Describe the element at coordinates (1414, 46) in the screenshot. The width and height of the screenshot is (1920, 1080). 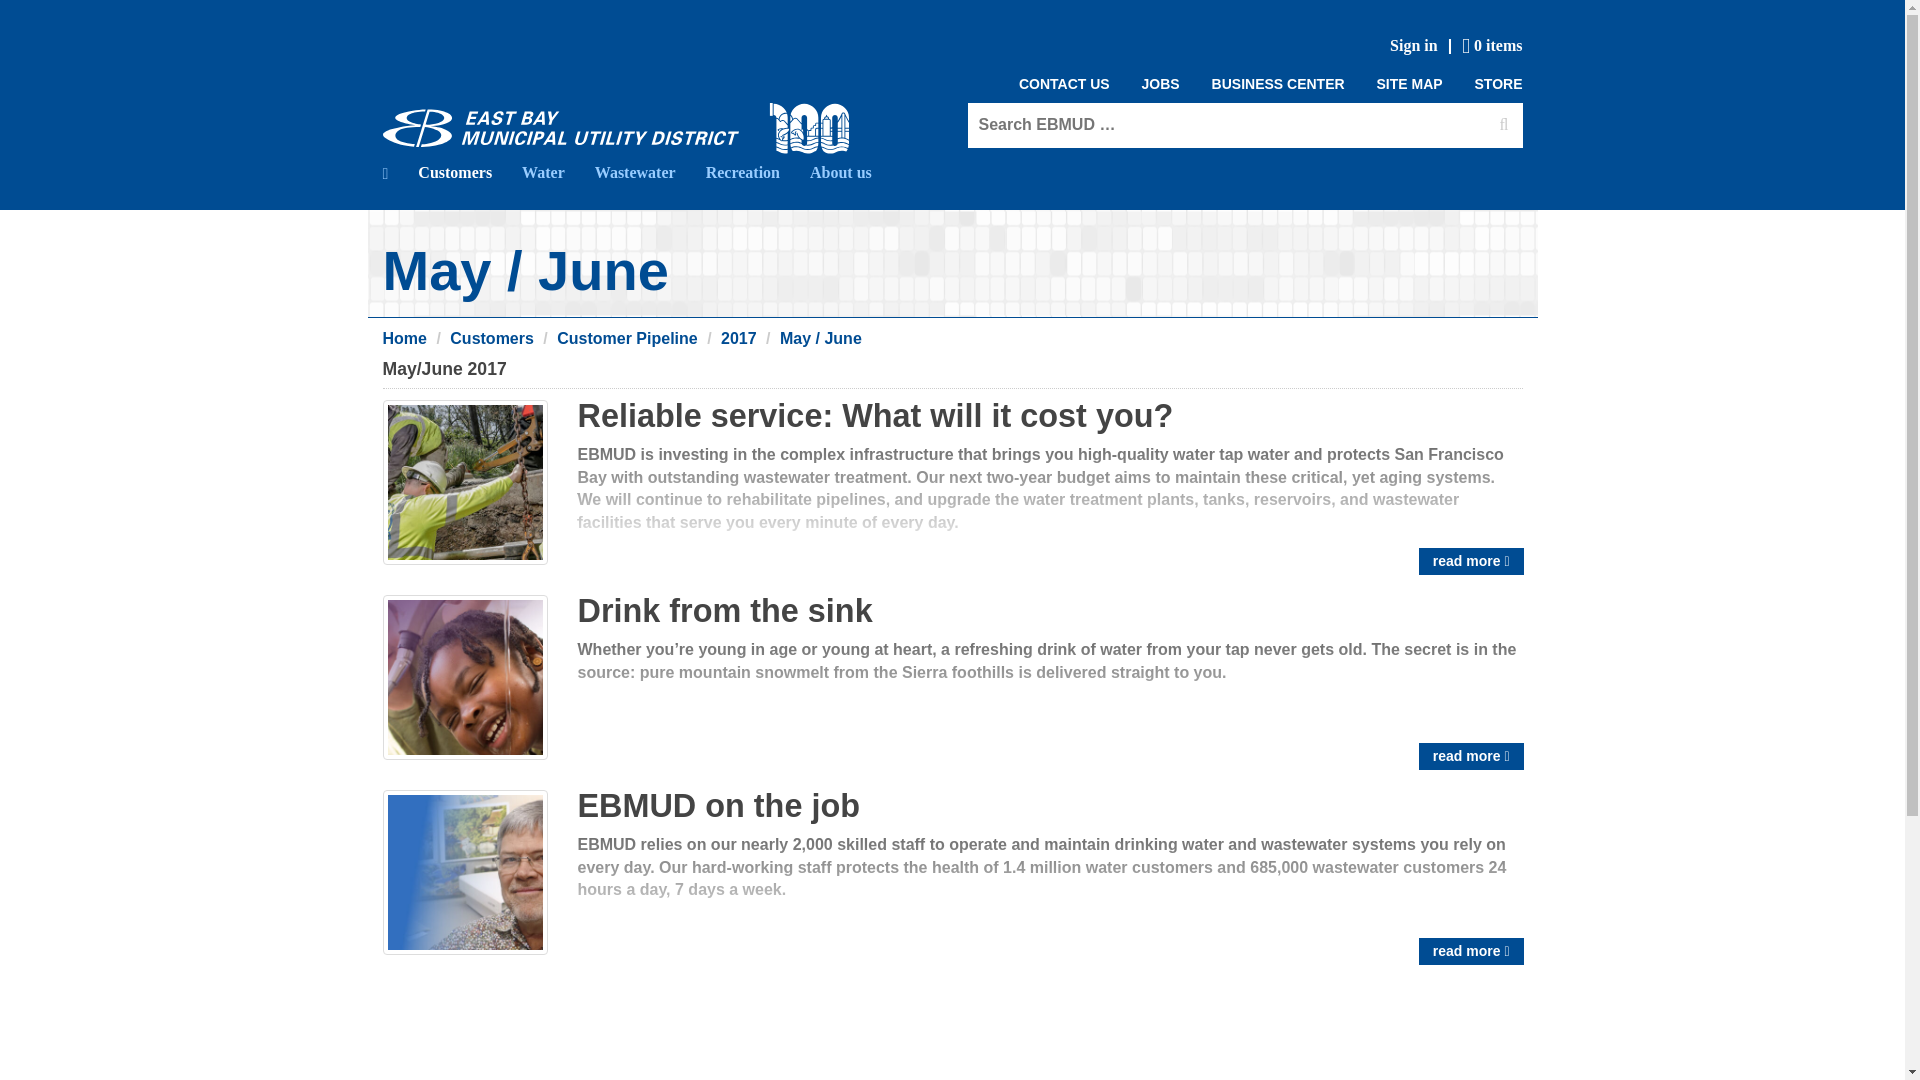
I see `Sign in` at that location.